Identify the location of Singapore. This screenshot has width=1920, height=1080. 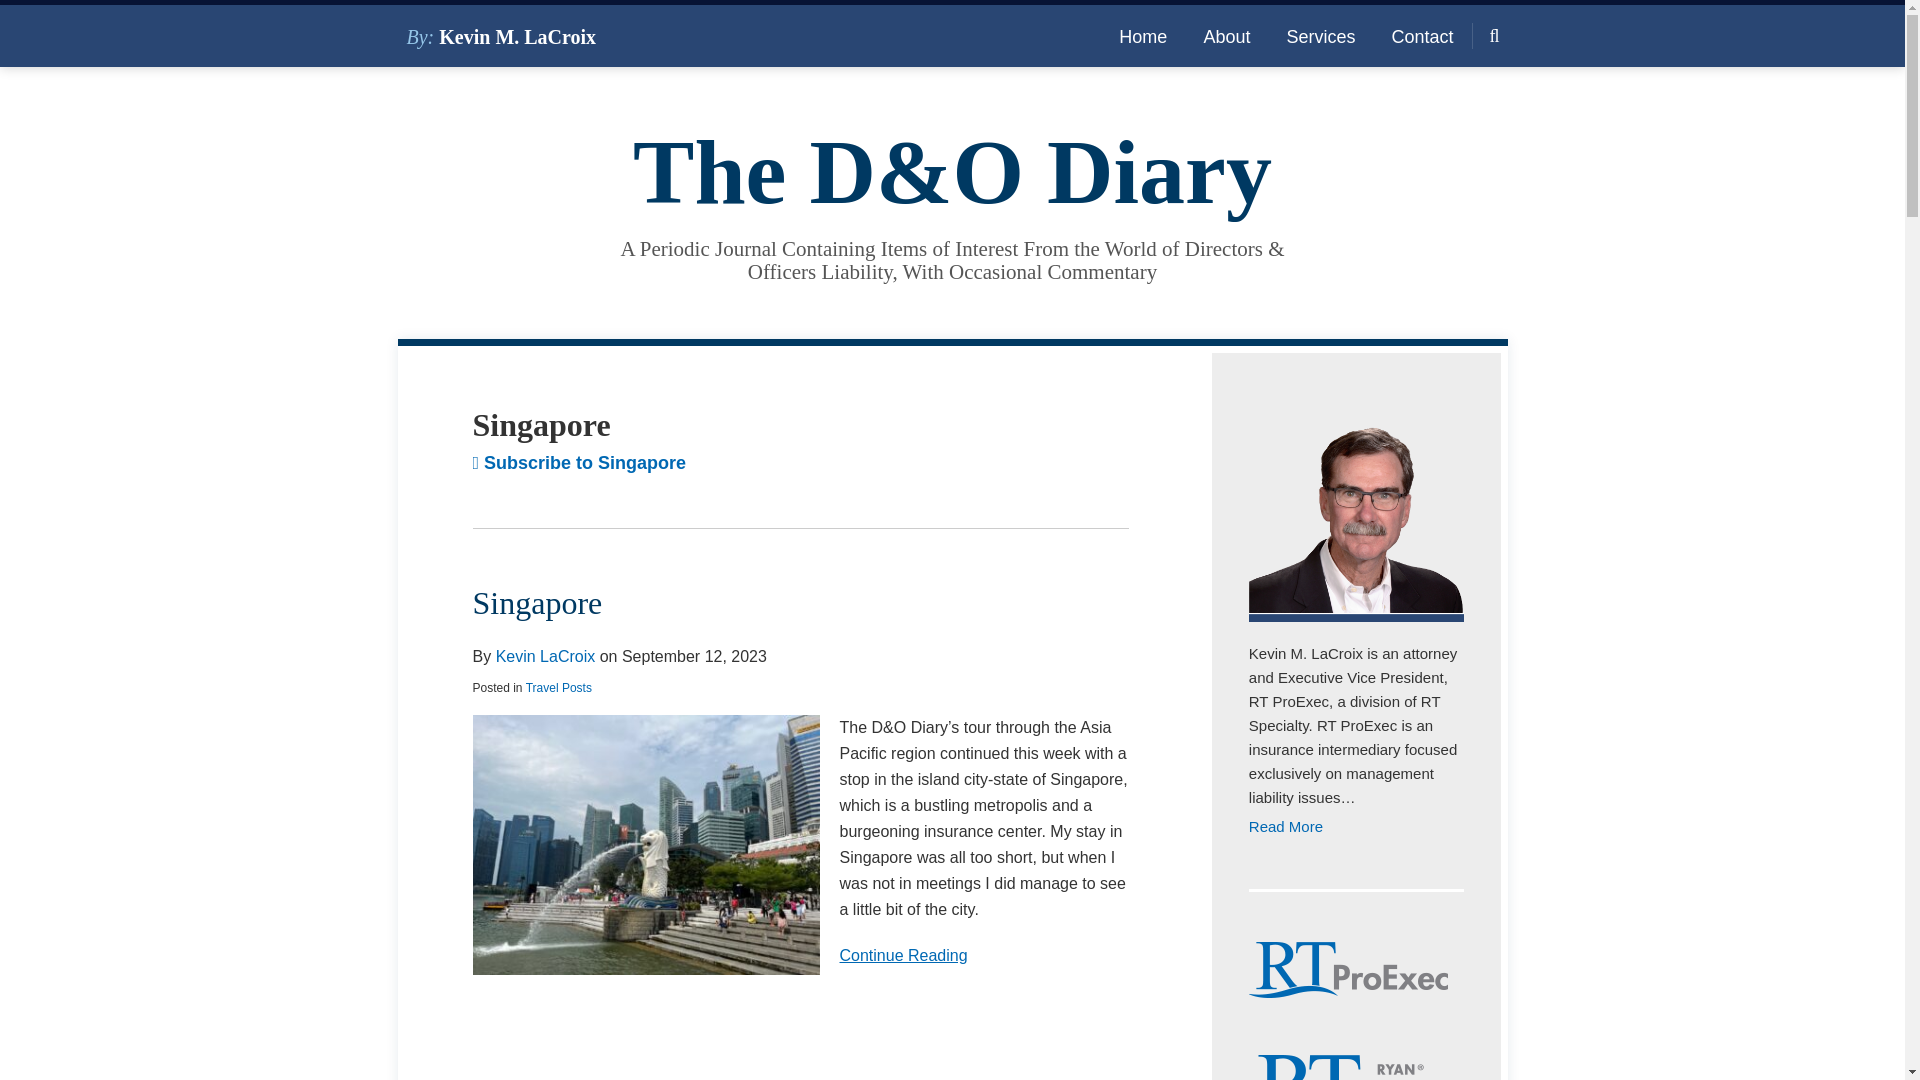
(537, 603).